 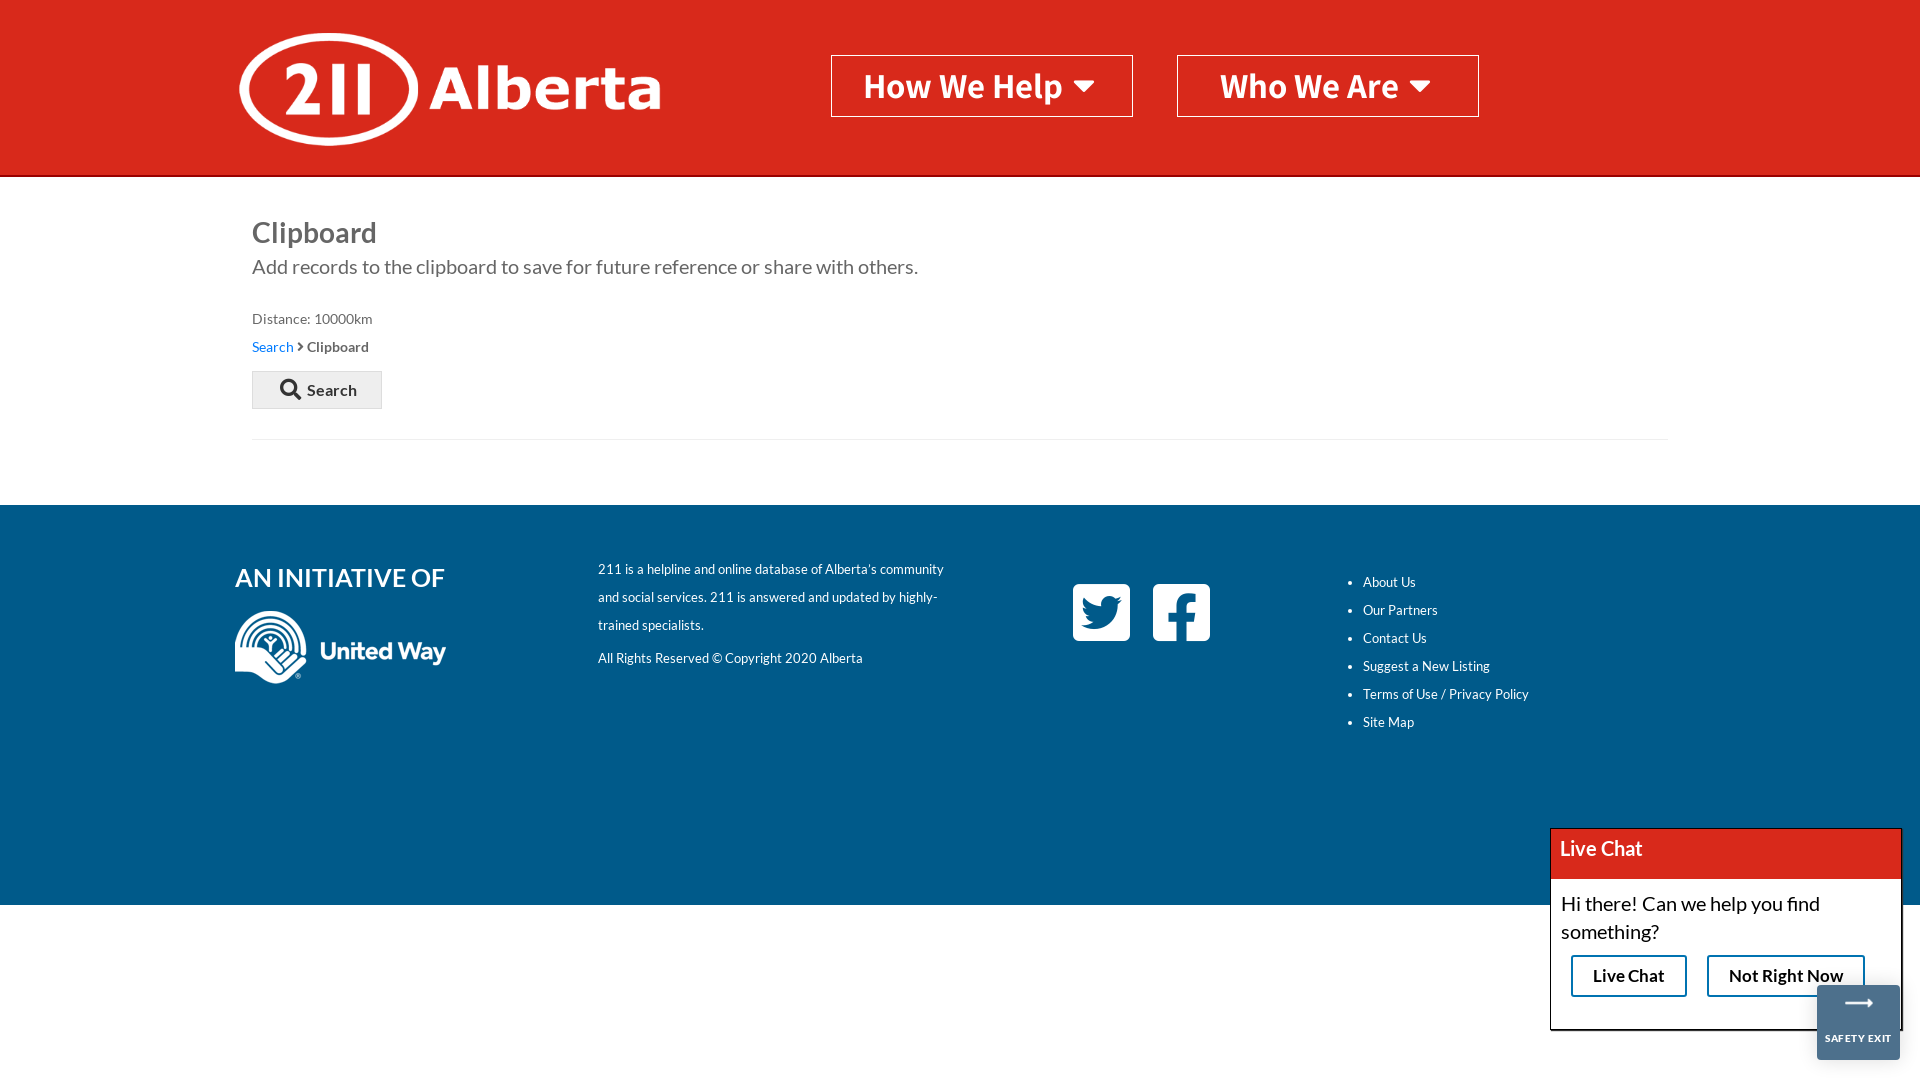 What do you see at coordinates (982, 85) in the screenshot?
I see `How We Help` at bounding box center [982, 85].